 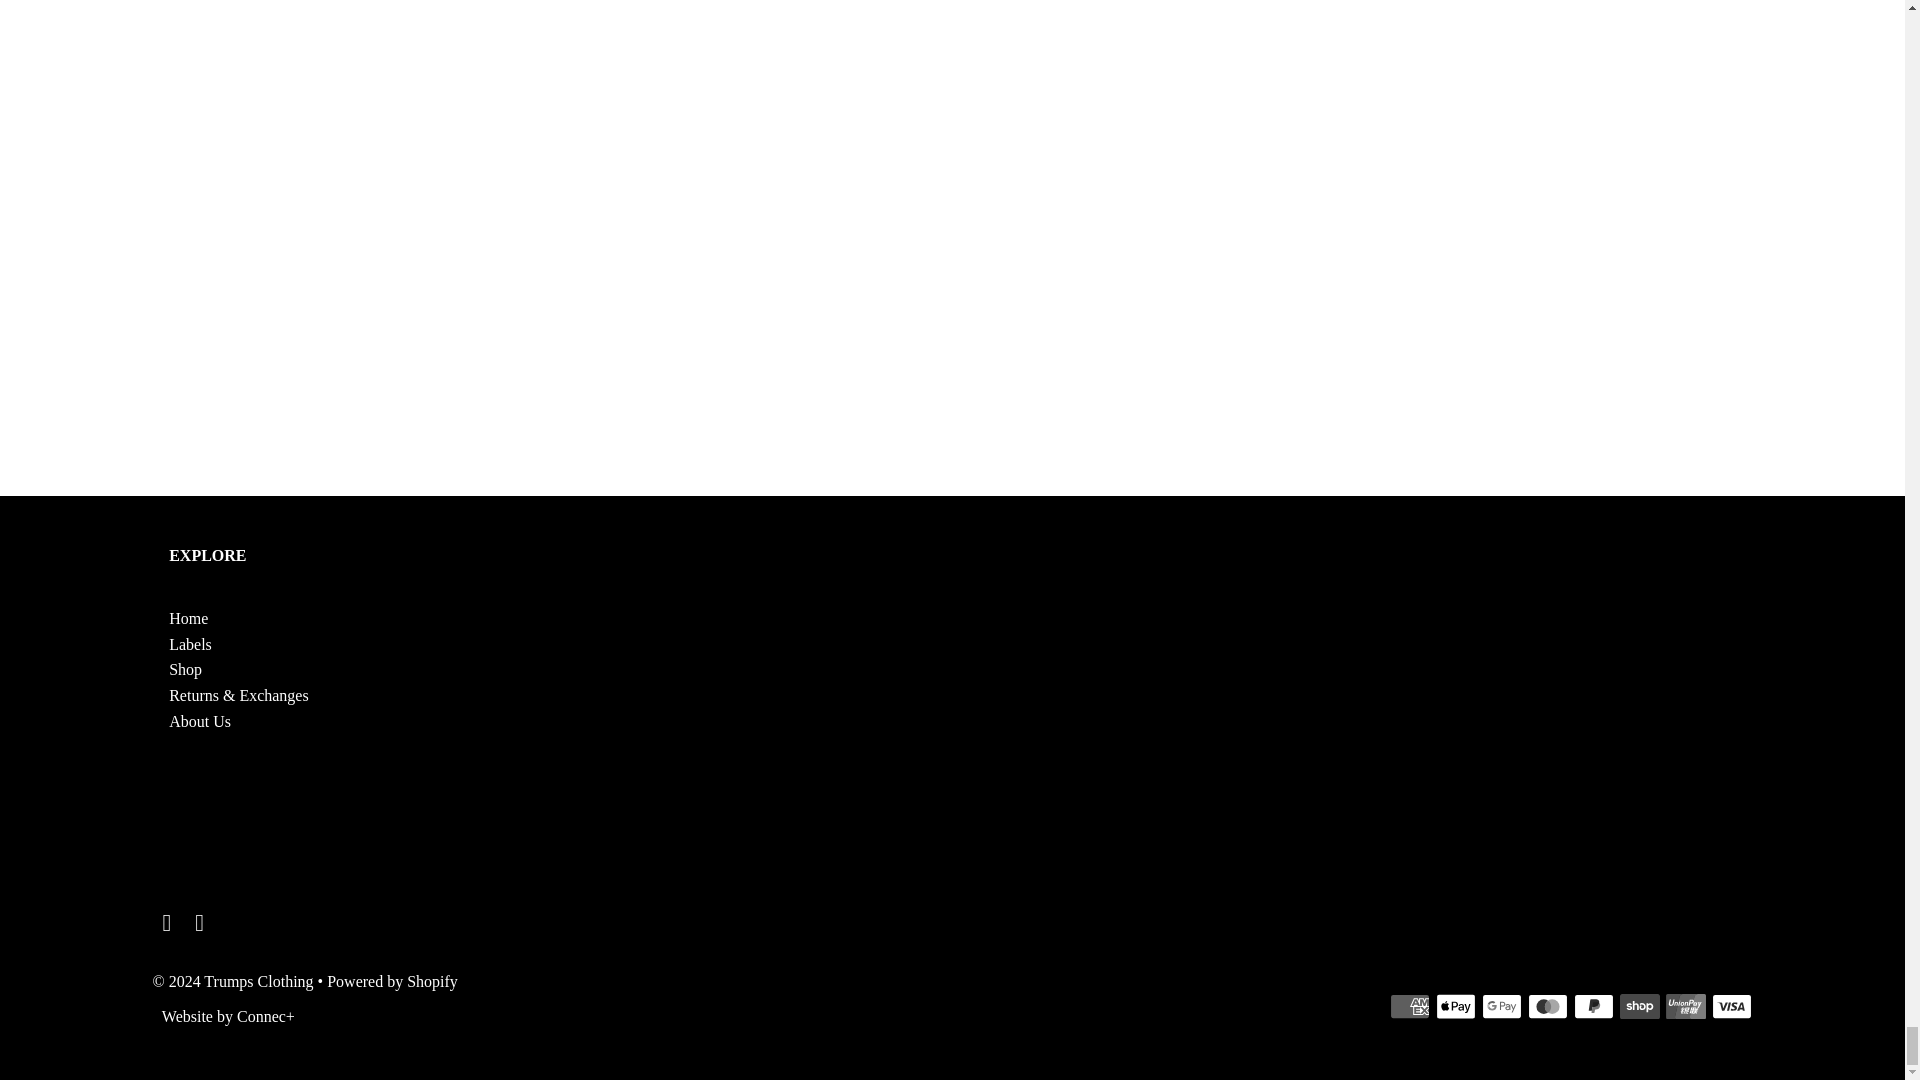 I want to click on Mastercard, so click(x=1548, y=1006).